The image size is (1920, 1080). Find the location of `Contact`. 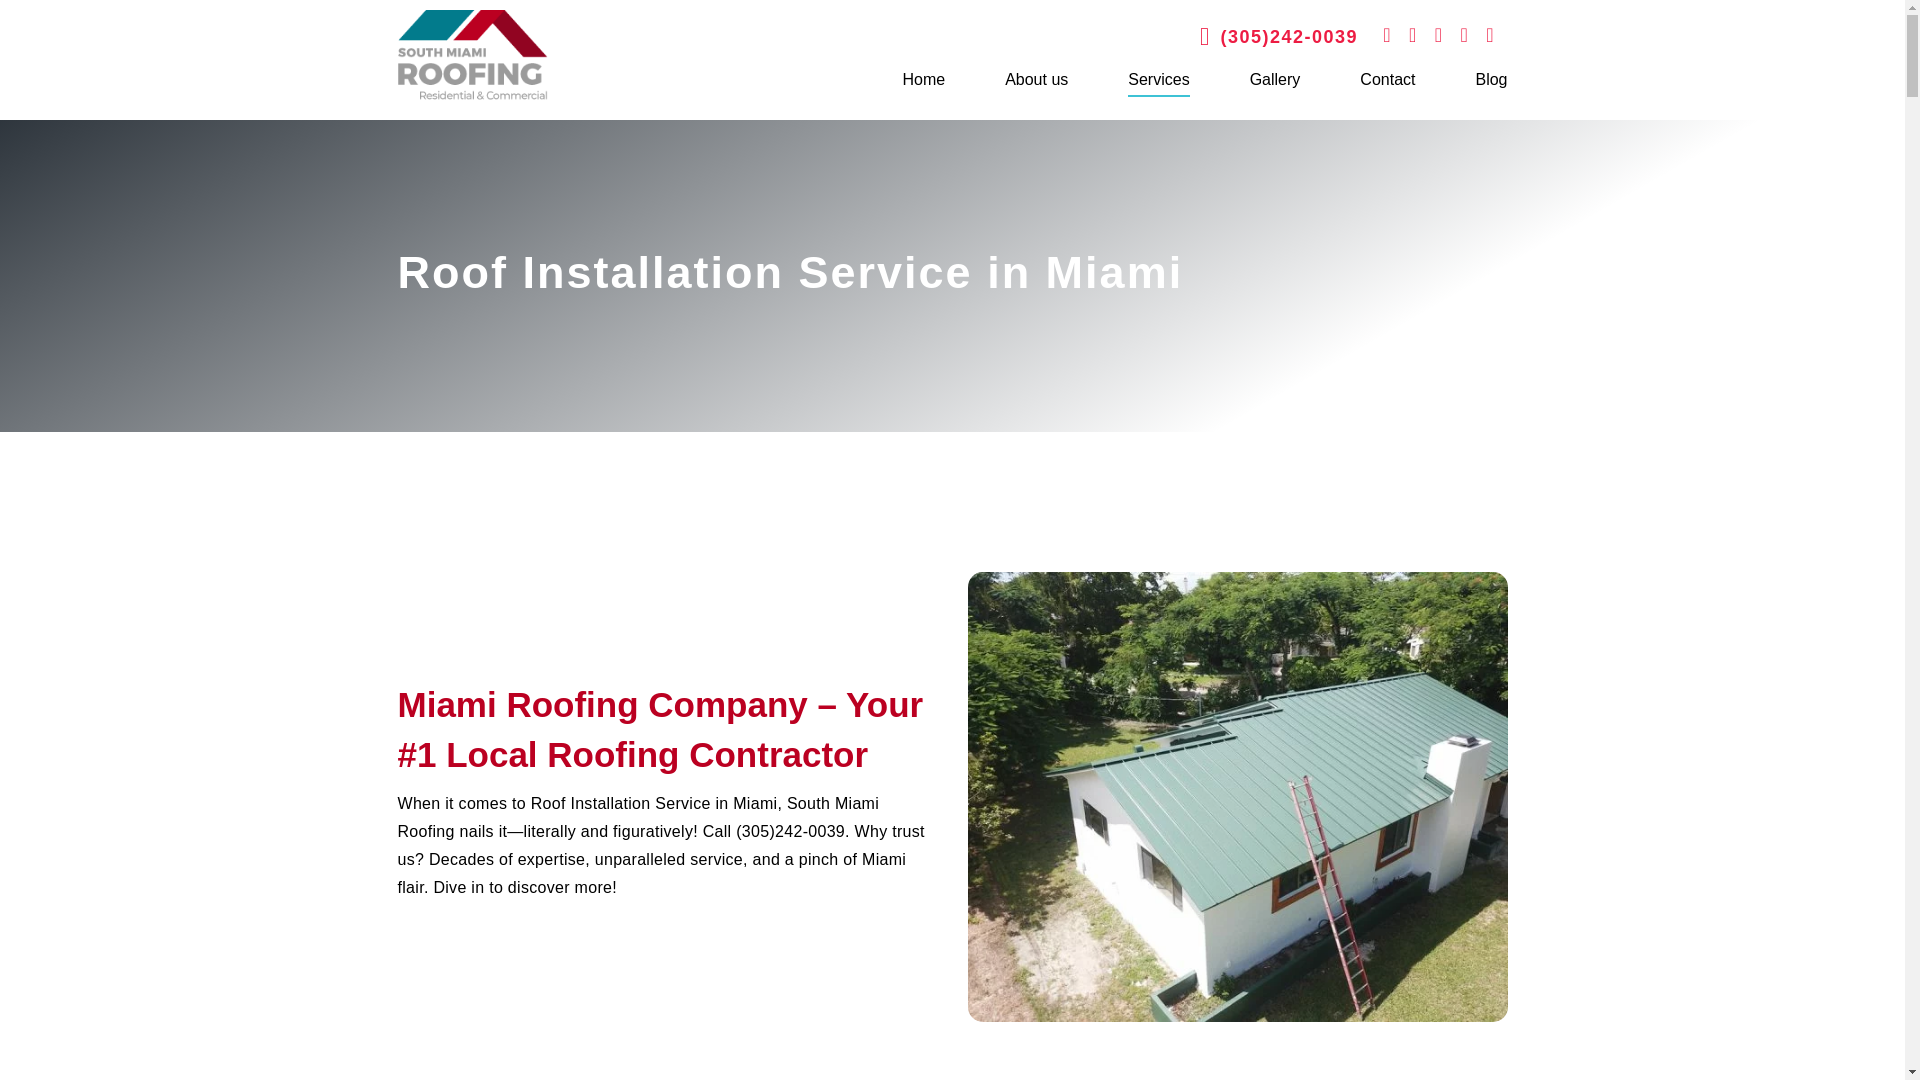

Contact is located at coordinates (1387, 79).